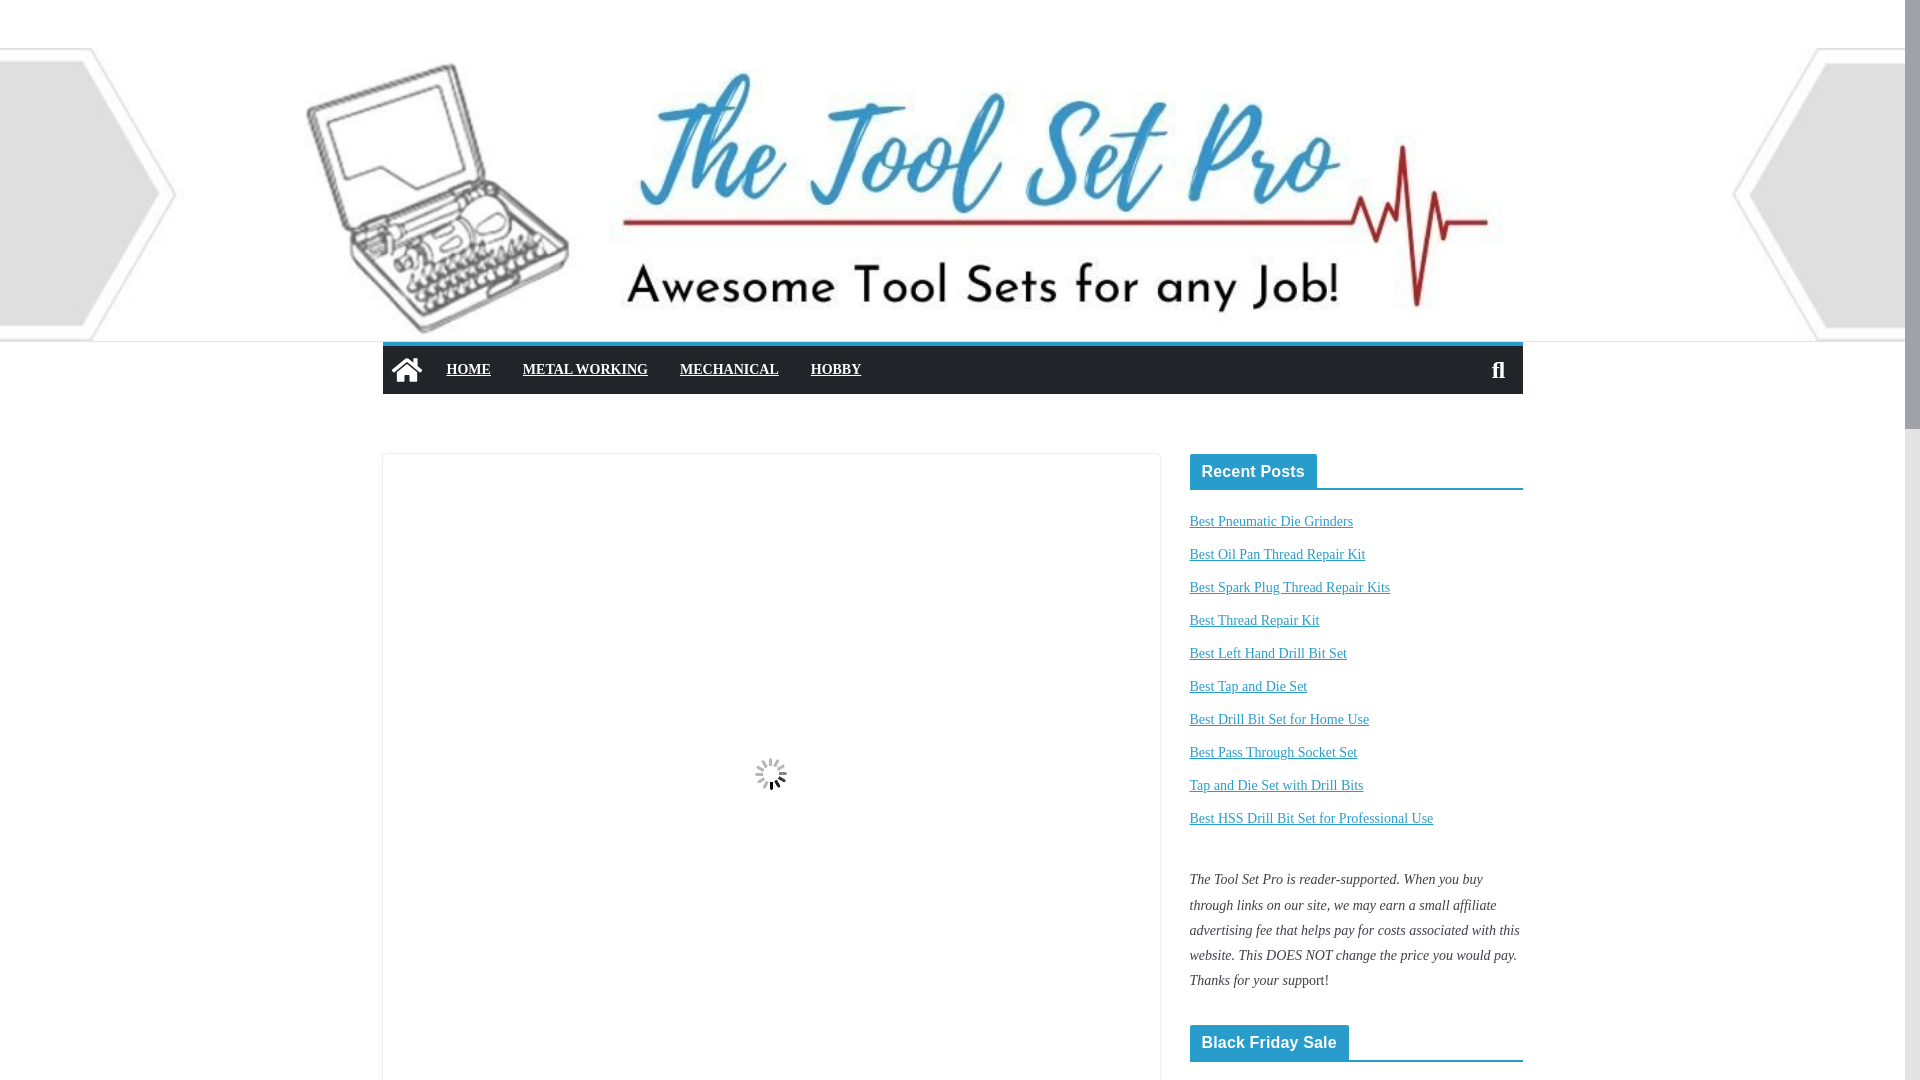  Describe the element at coordinates (1290, 587) in the screenshot. I see `Best Spark Plug Thread Repair Kits` at that location.